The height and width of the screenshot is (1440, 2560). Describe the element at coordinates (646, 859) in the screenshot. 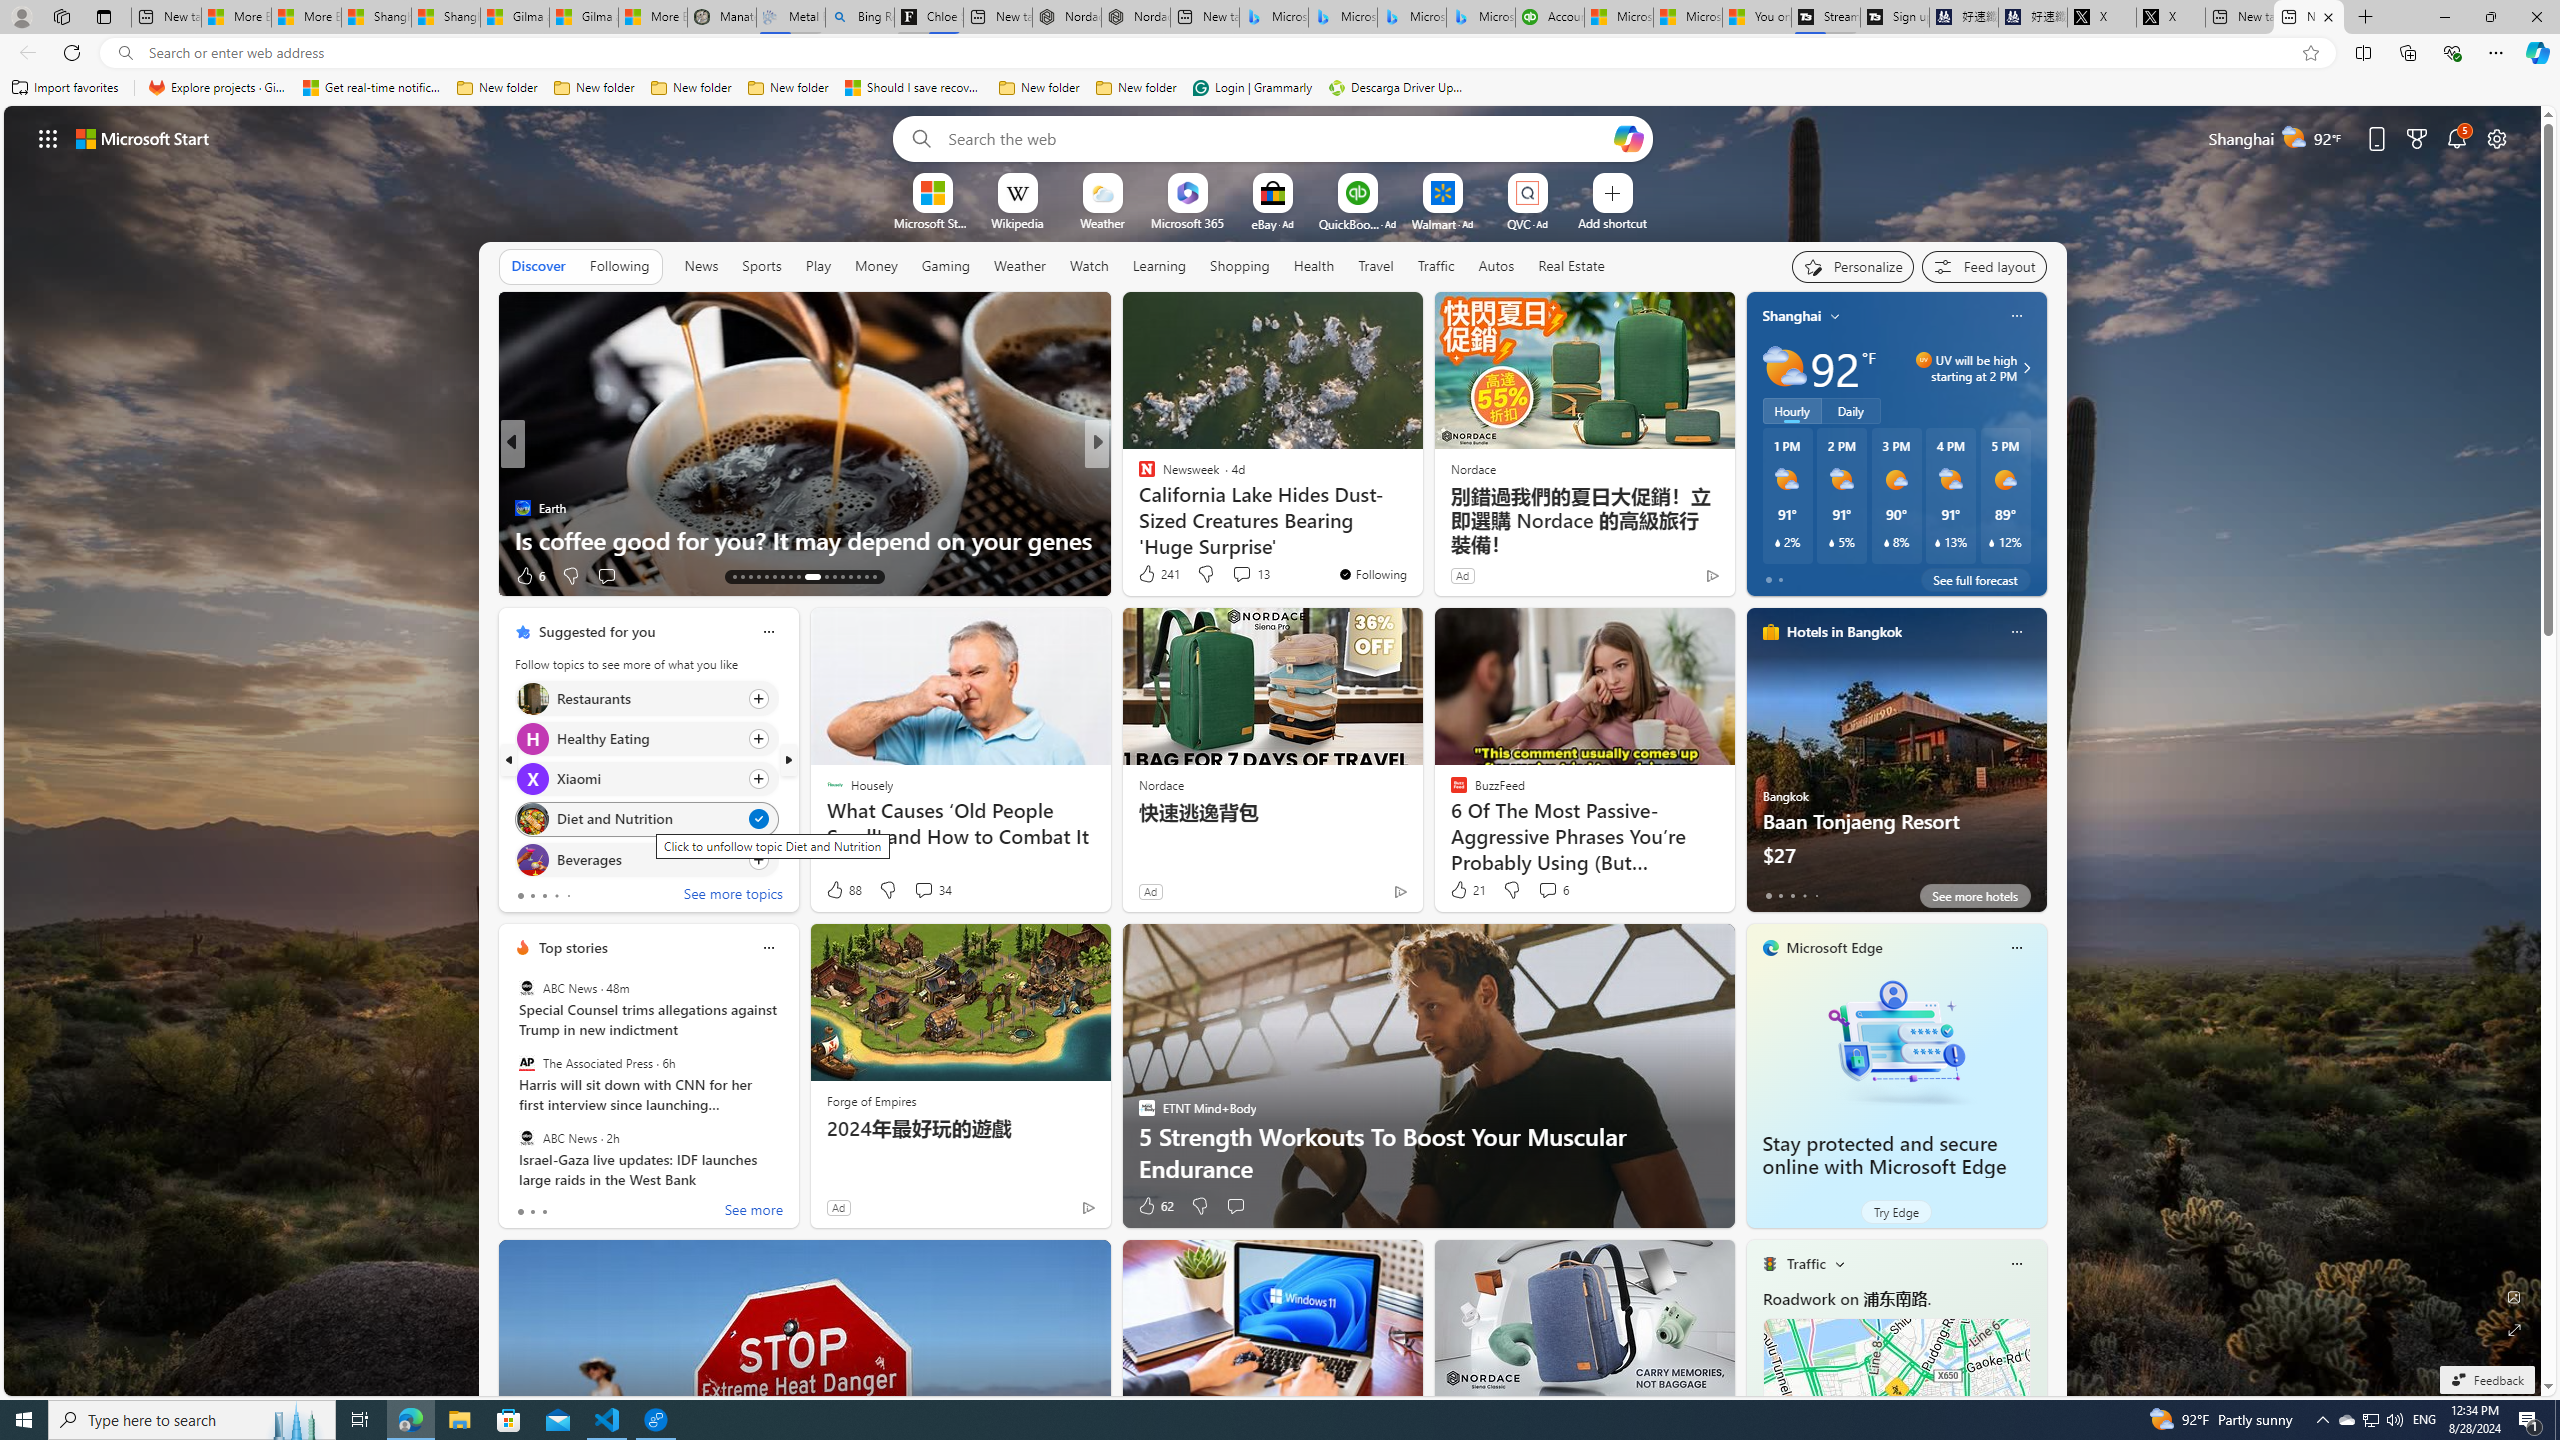

I see `Click to follow topic Beverages` at that location.